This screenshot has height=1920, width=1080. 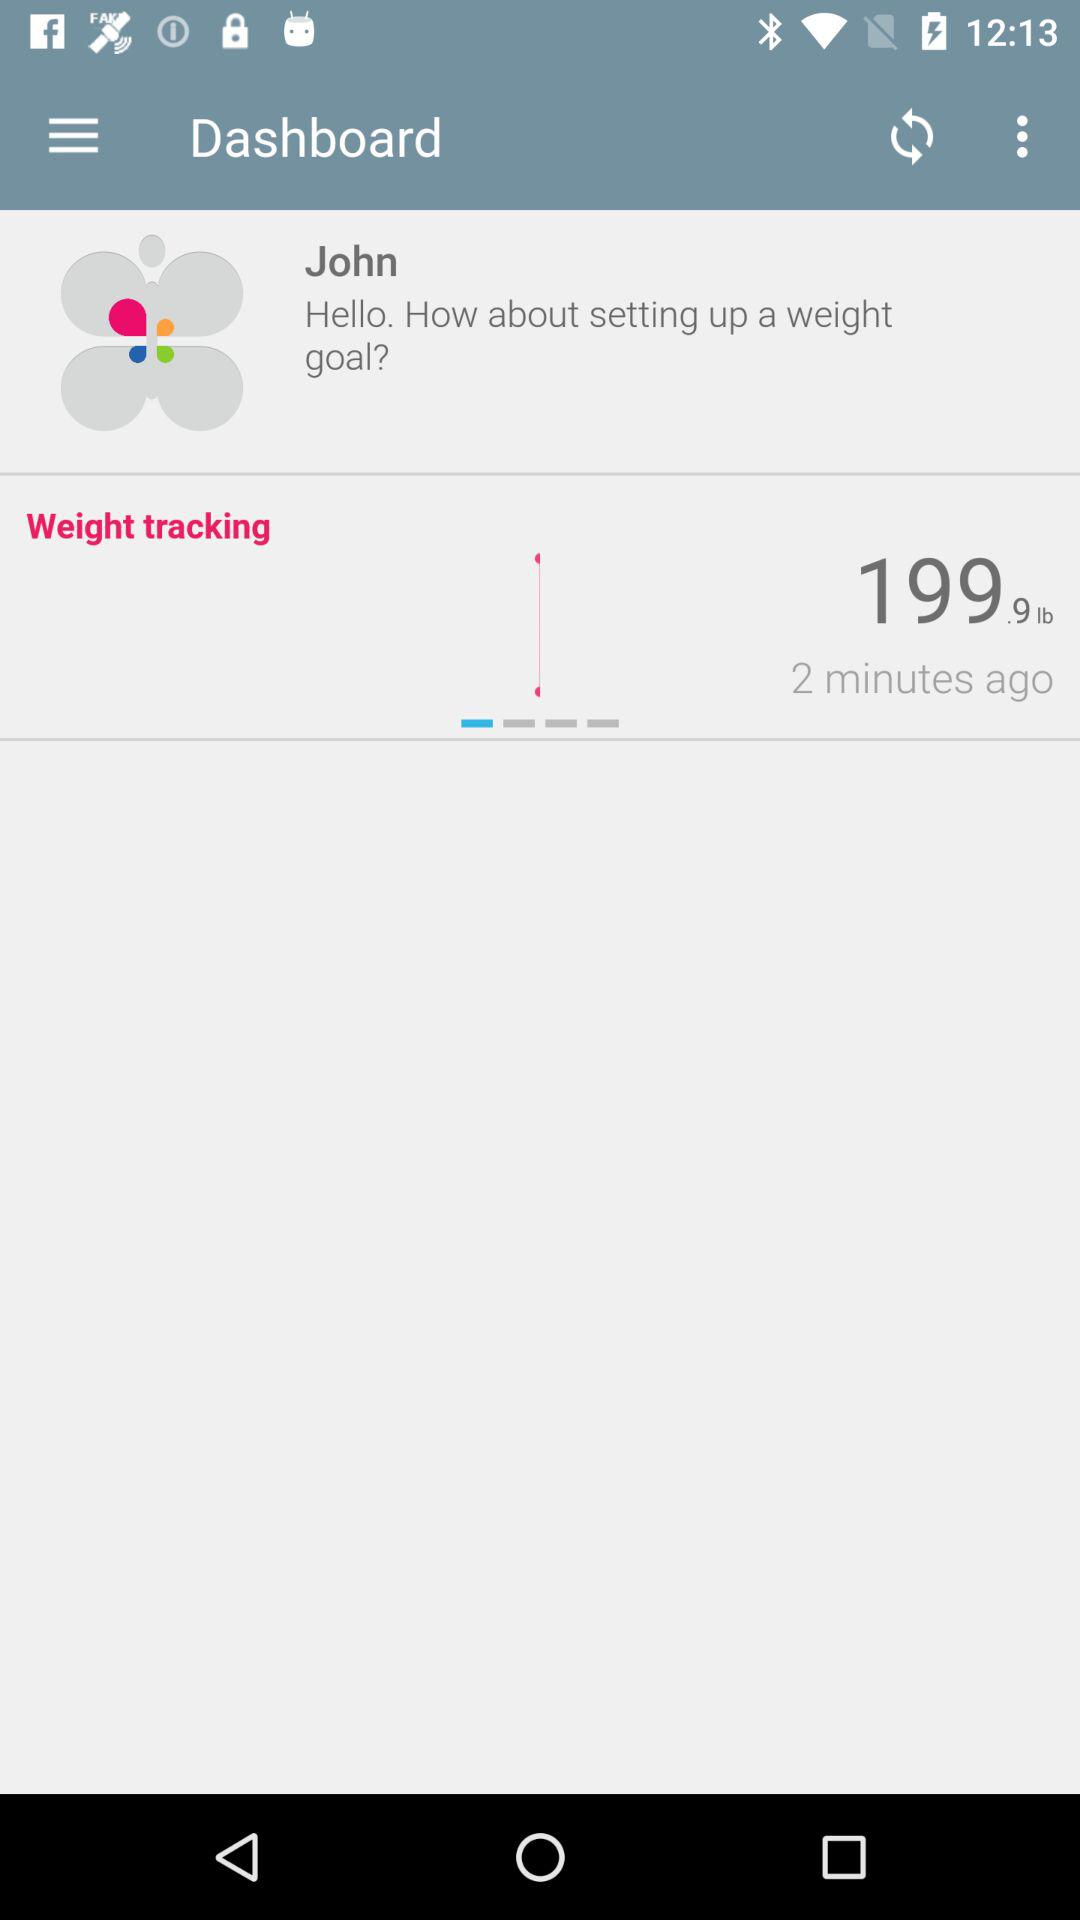 What do you see at coordinates (1008, 616) in the screenshot?
I see `flip to . icon` at bounding box center [1008, 616].